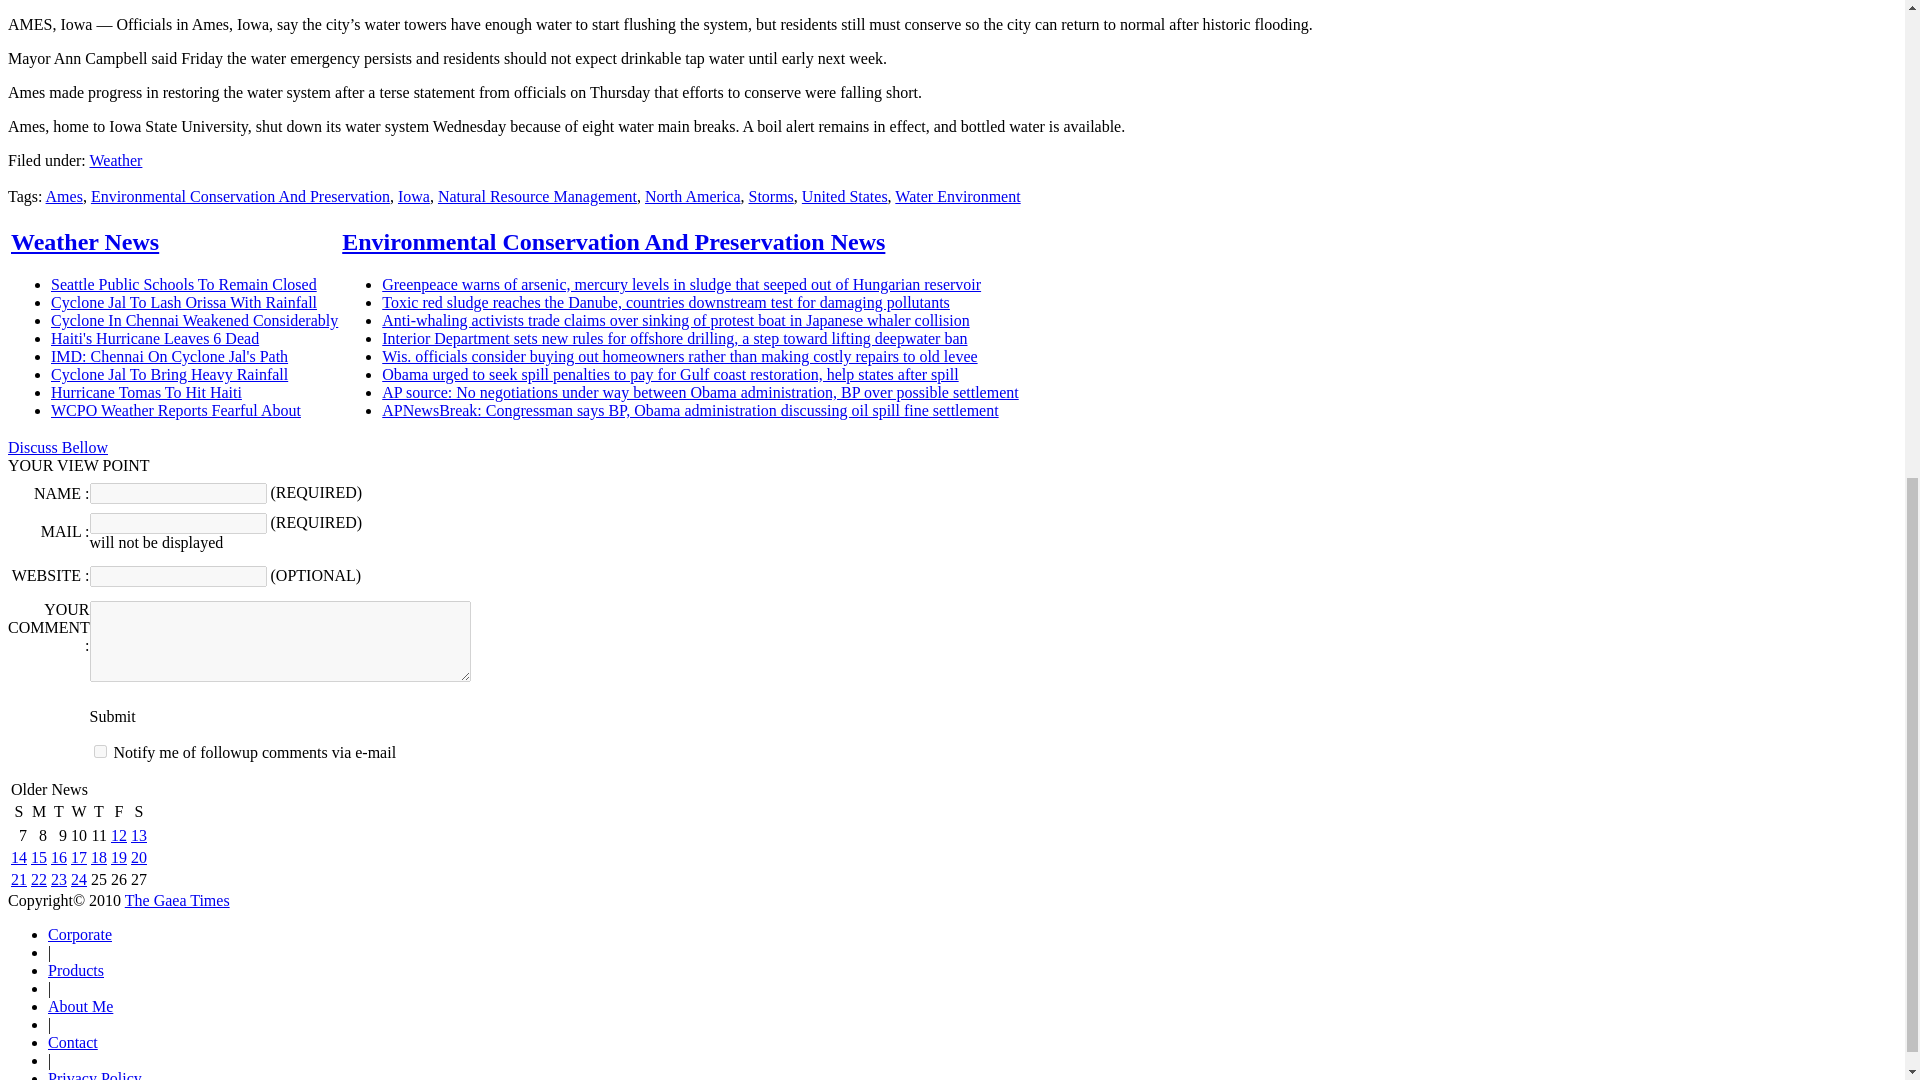 The width and height of the screenshot is (1920, 1080). Describe the element at coordinates (844, 196) in the screenshot. I see `United States` at that location.